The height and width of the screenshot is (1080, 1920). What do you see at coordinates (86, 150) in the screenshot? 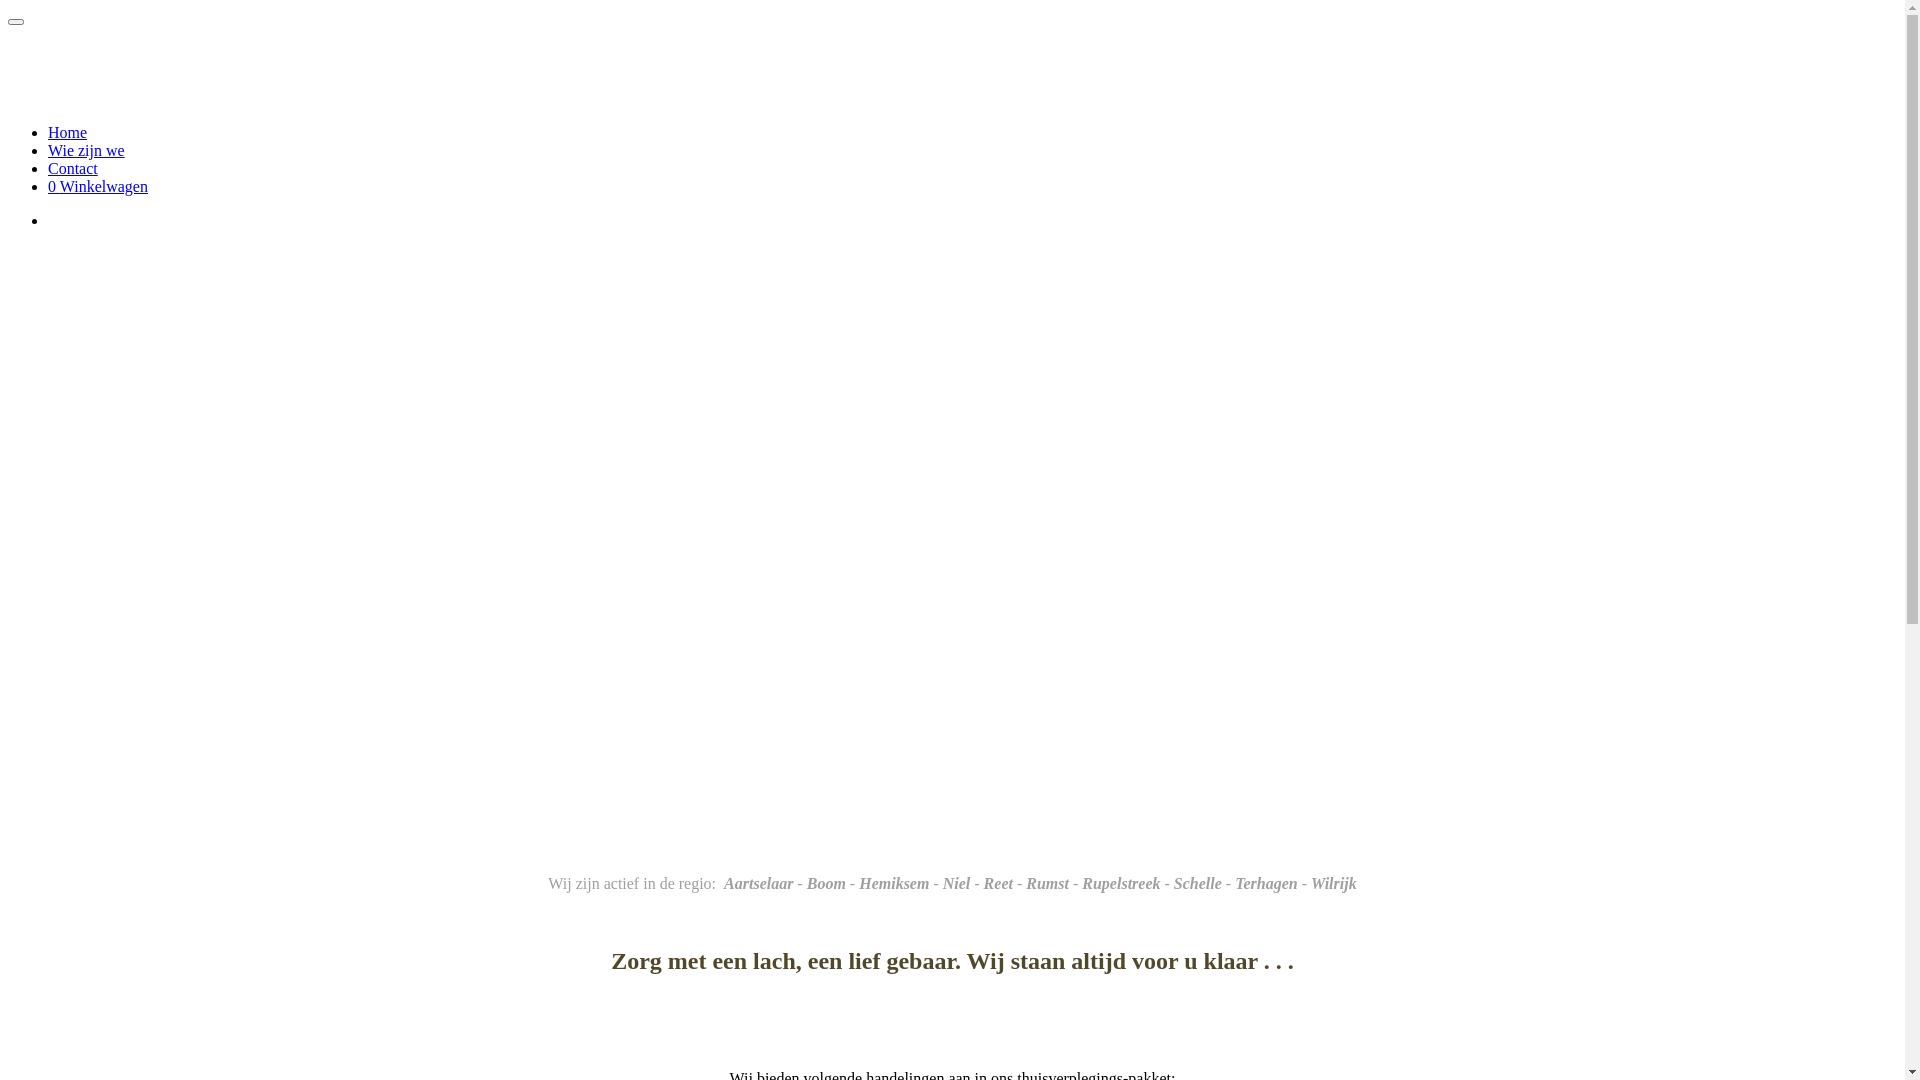
I see `Wie zijn we` at bounding box center [86, 150].